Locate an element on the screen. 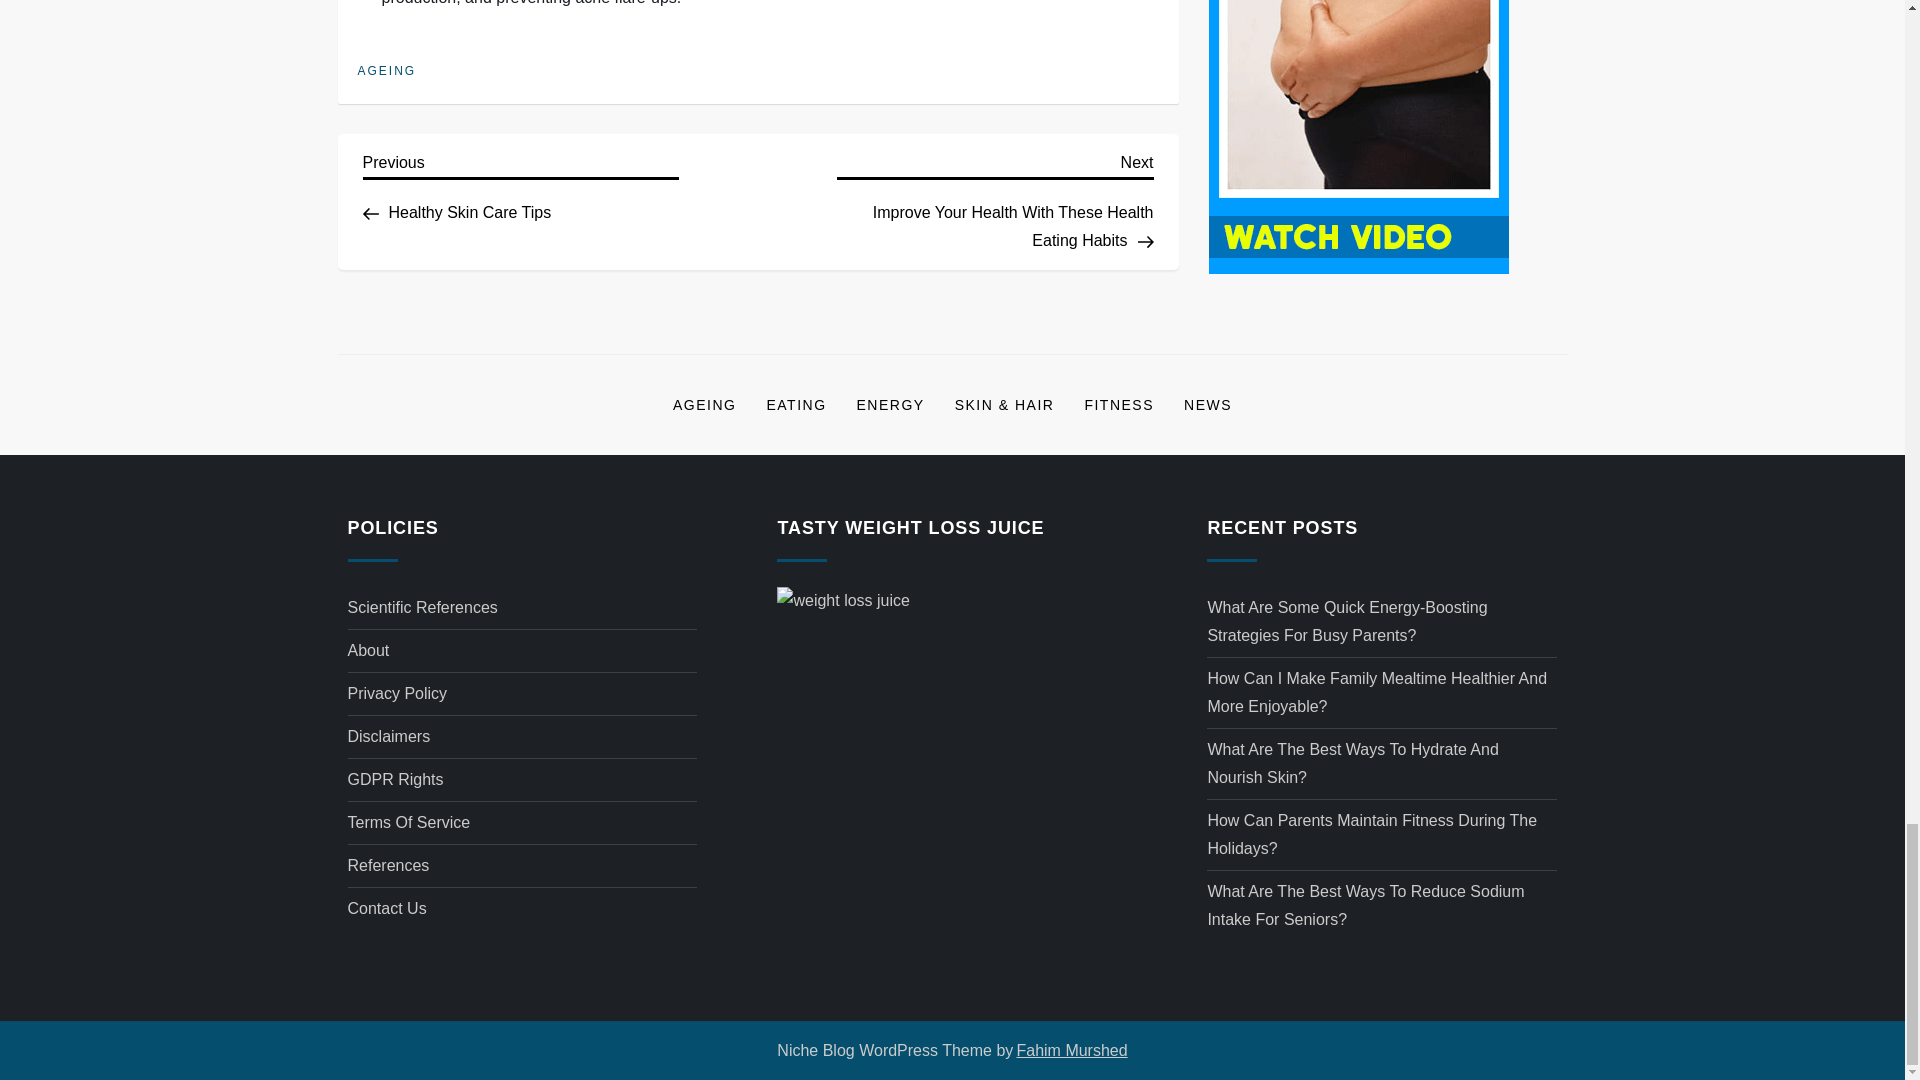 The height and width of the screenshot is (1080, 1920). How Can I Make Family Mealtime Healthier And More Enjoyable? is located at coordinates (1382, 693).